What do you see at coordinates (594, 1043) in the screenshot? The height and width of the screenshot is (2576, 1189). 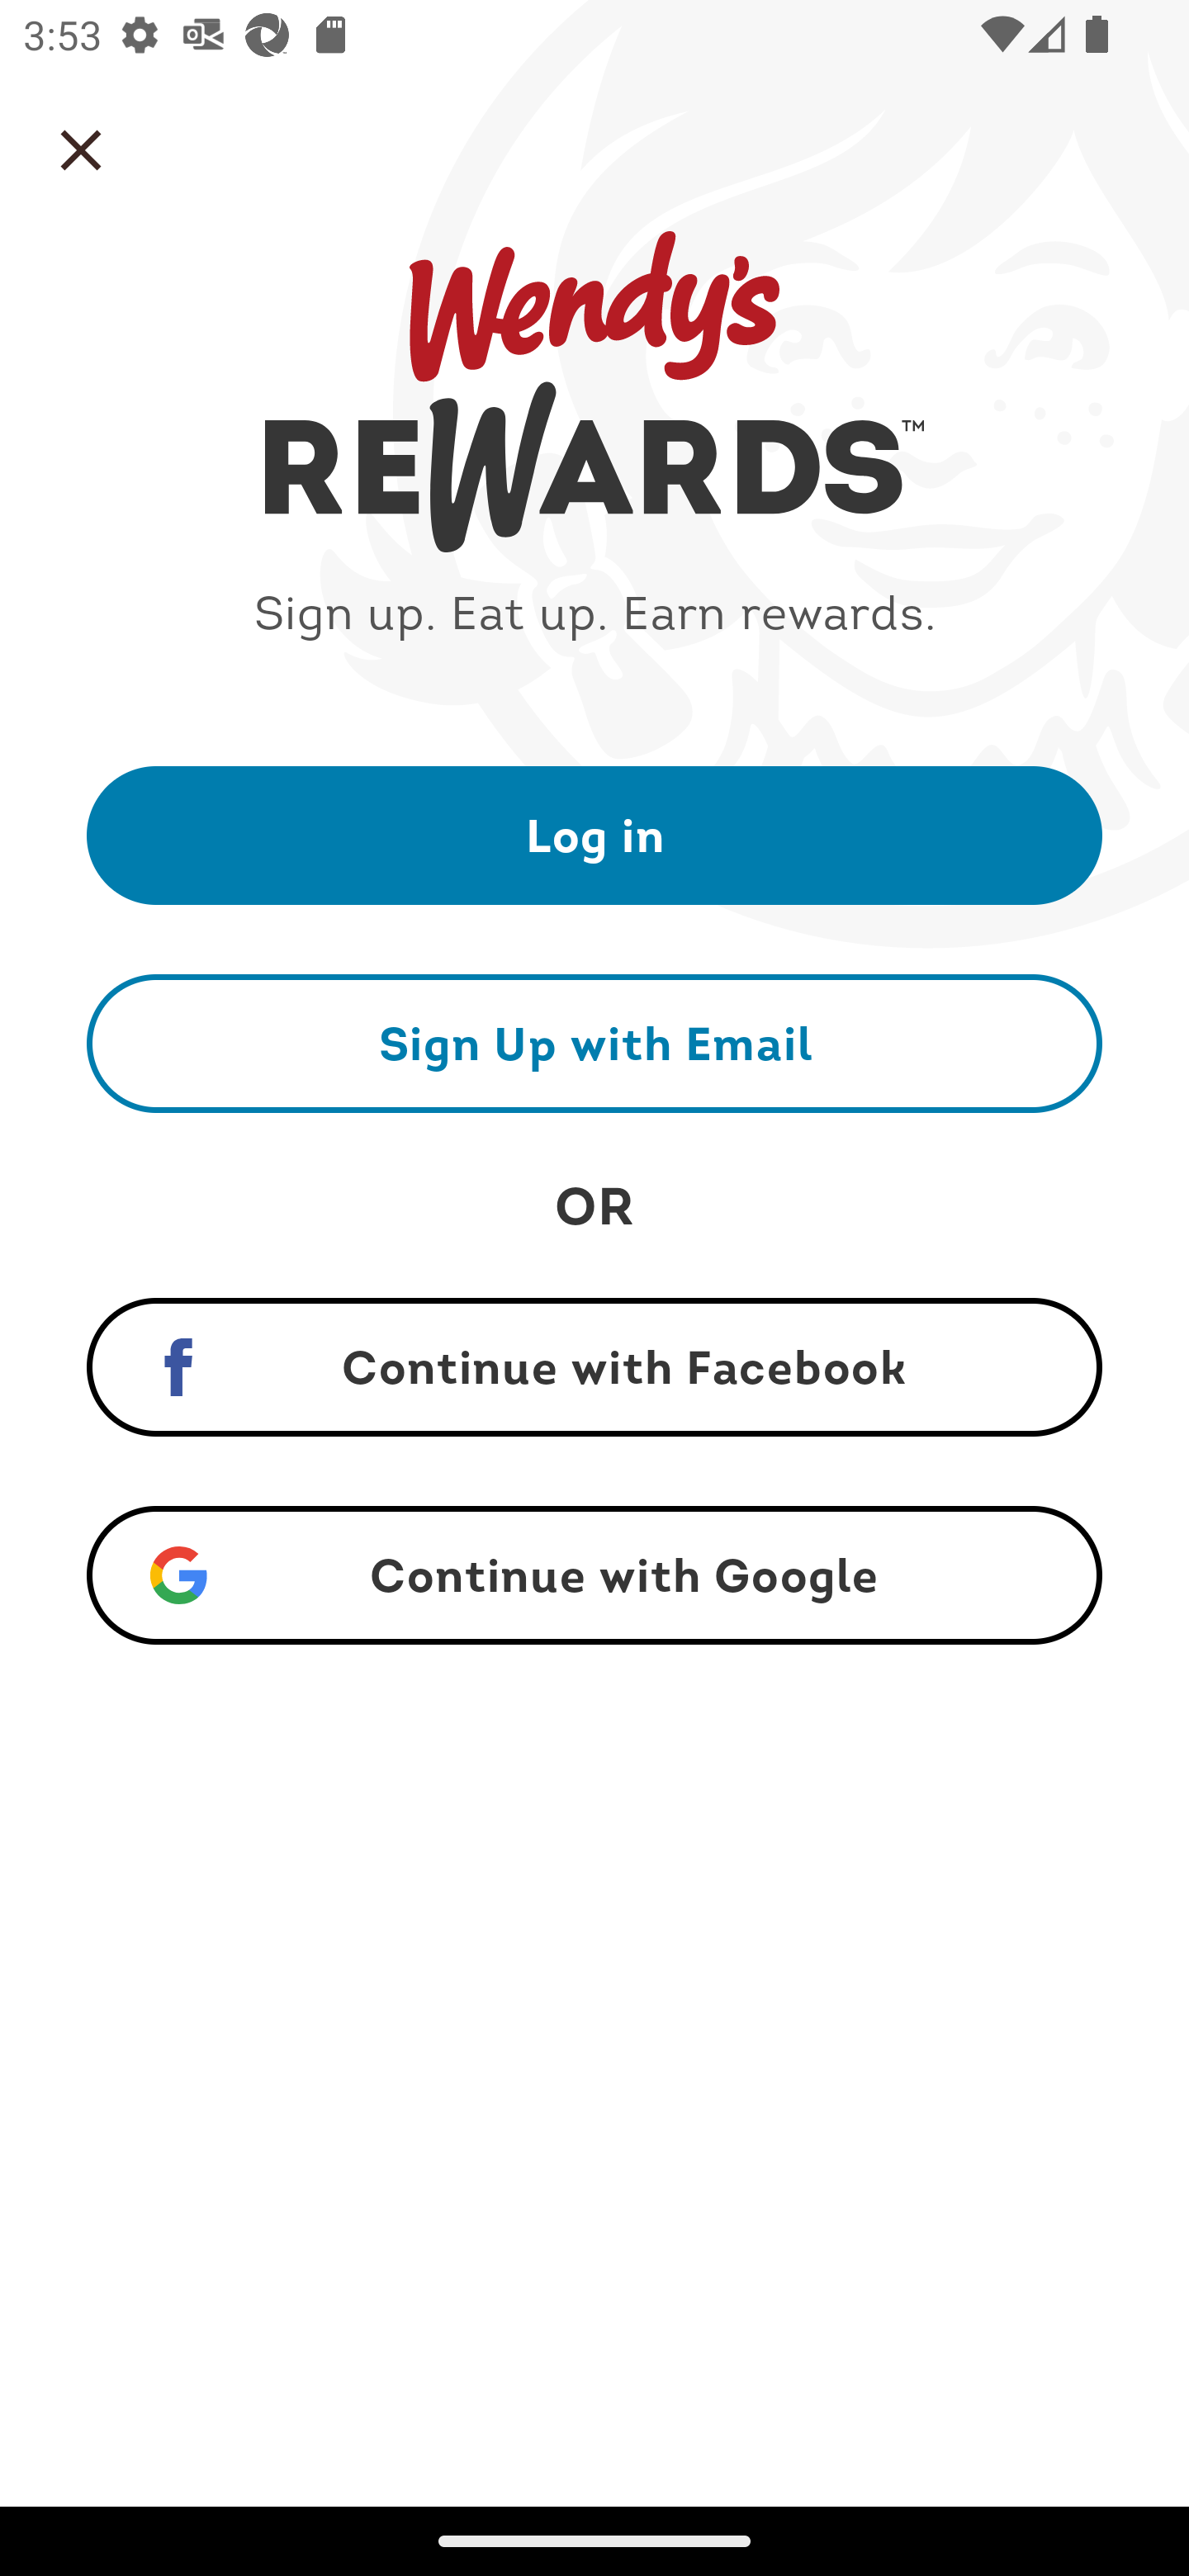 I see `Sign Up with Email` at bounding box center [594, 1043].